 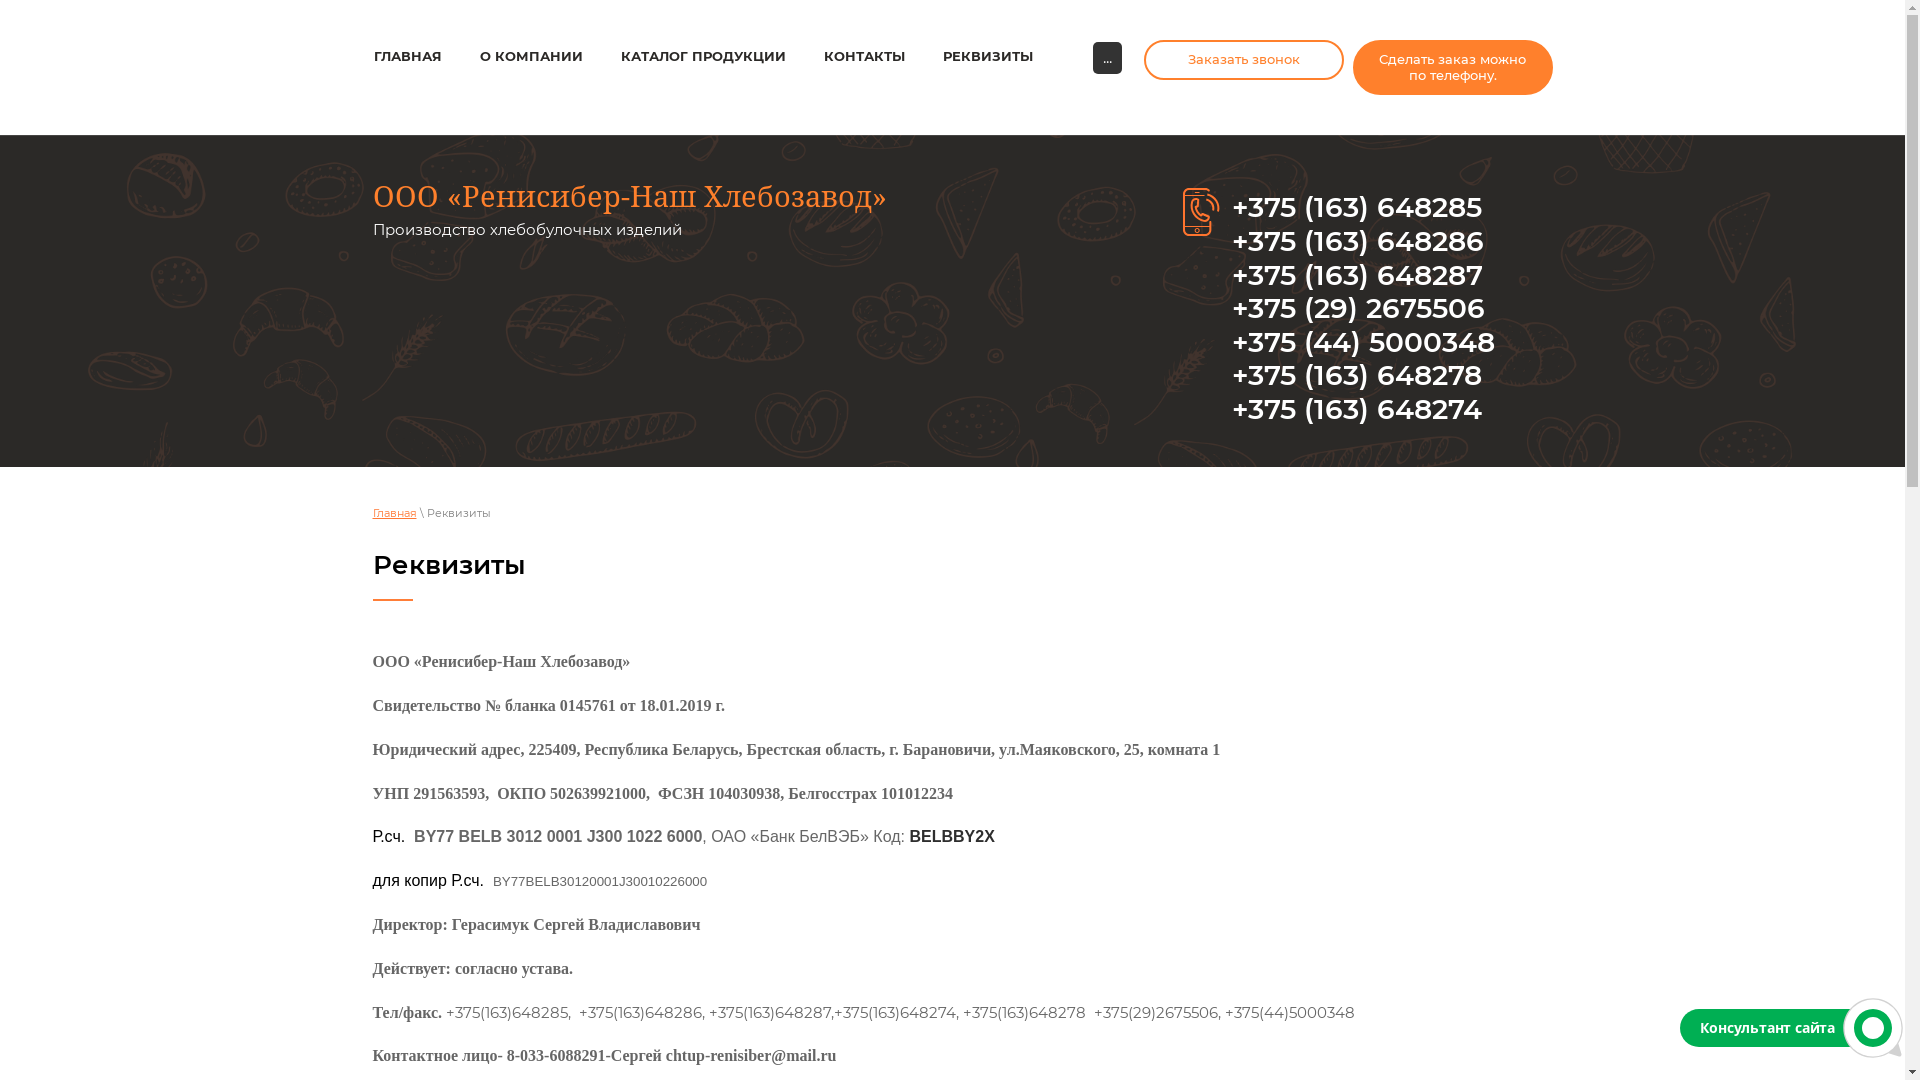 What do you see at coordinates (1364, 342) in the screenshot?
I see `+375 (44) 5000348` at bounding box center [1364, 342].